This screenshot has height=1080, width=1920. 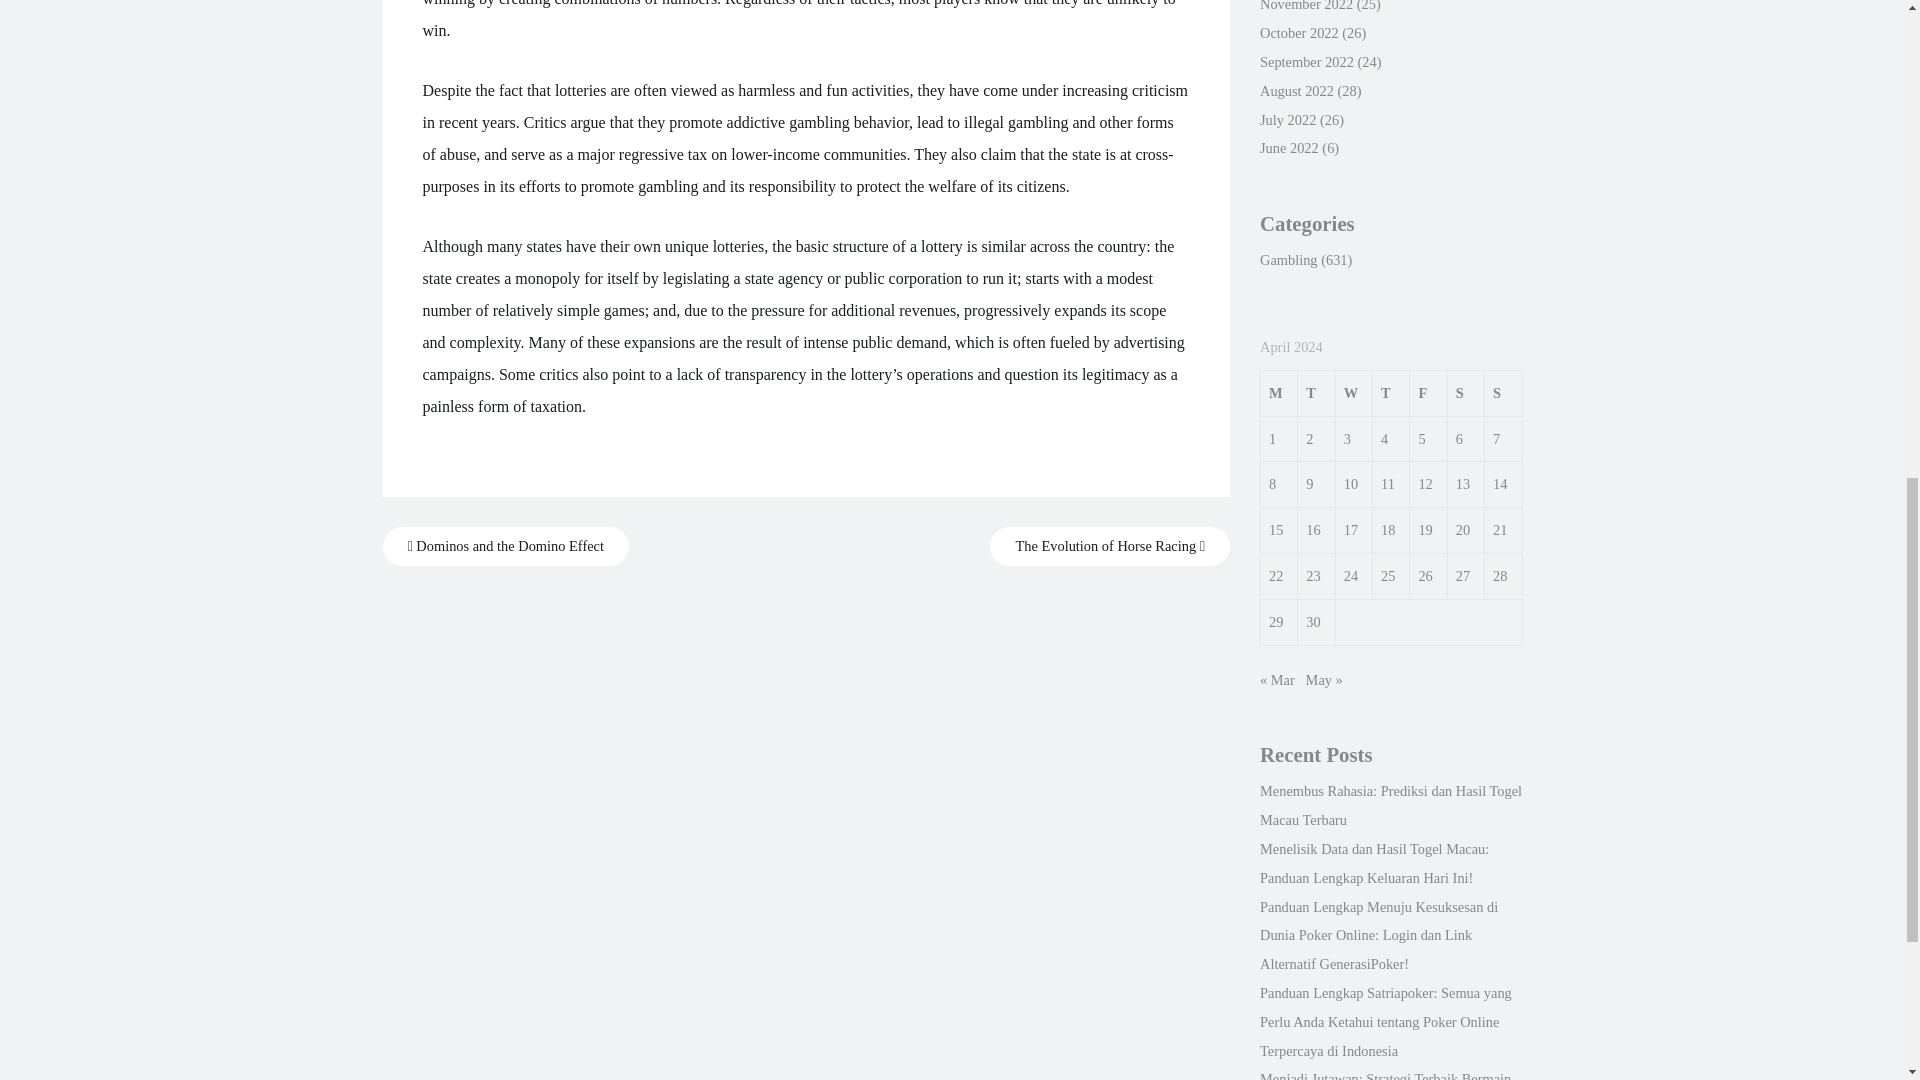 What do you see at coordinates (1288, 259) in the screenshot?
I see `Gambling` at bounding box center [1288, 259].